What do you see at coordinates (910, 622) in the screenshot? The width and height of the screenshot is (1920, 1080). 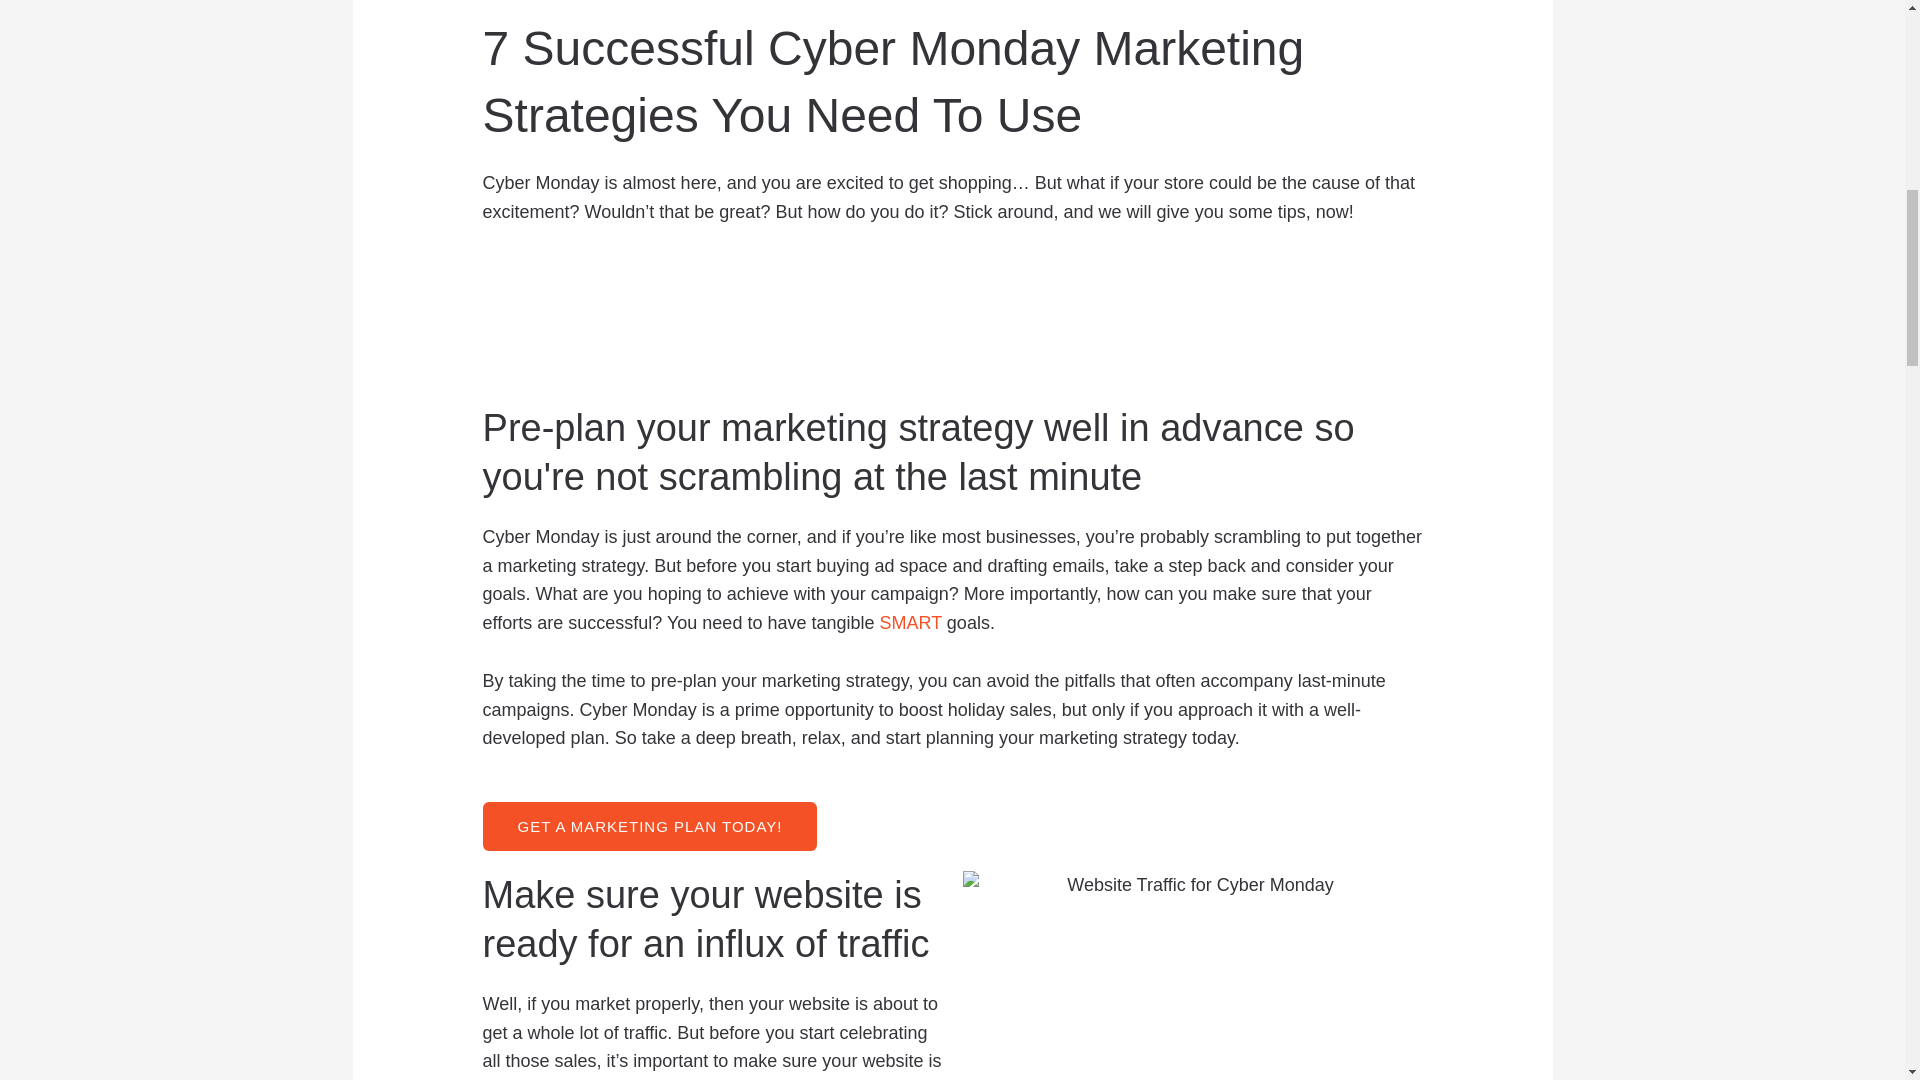 I see `SMART` at bounding box center [910, 622].